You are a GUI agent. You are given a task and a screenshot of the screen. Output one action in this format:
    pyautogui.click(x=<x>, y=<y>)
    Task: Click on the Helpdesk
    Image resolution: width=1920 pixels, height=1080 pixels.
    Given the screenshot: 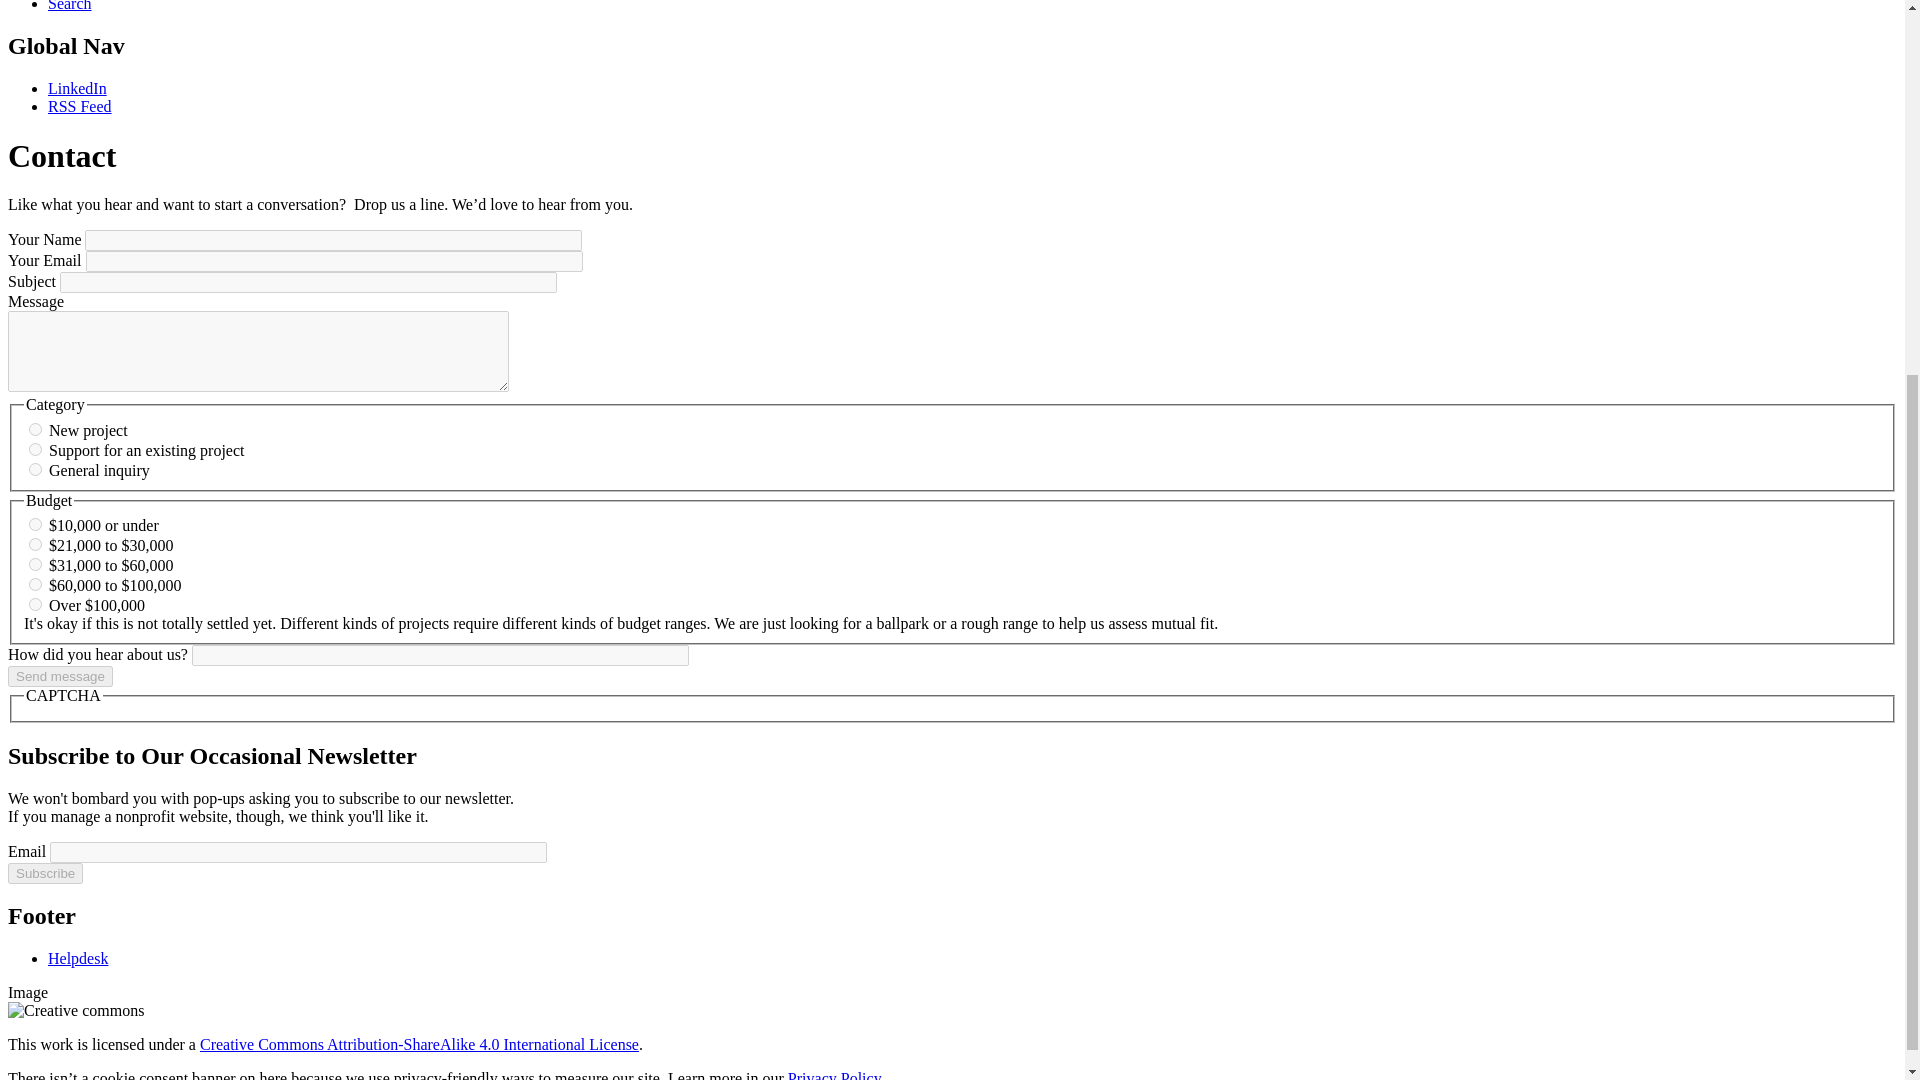 What is the action you would take?
    pyautogui.click(x=78, y=958)
    